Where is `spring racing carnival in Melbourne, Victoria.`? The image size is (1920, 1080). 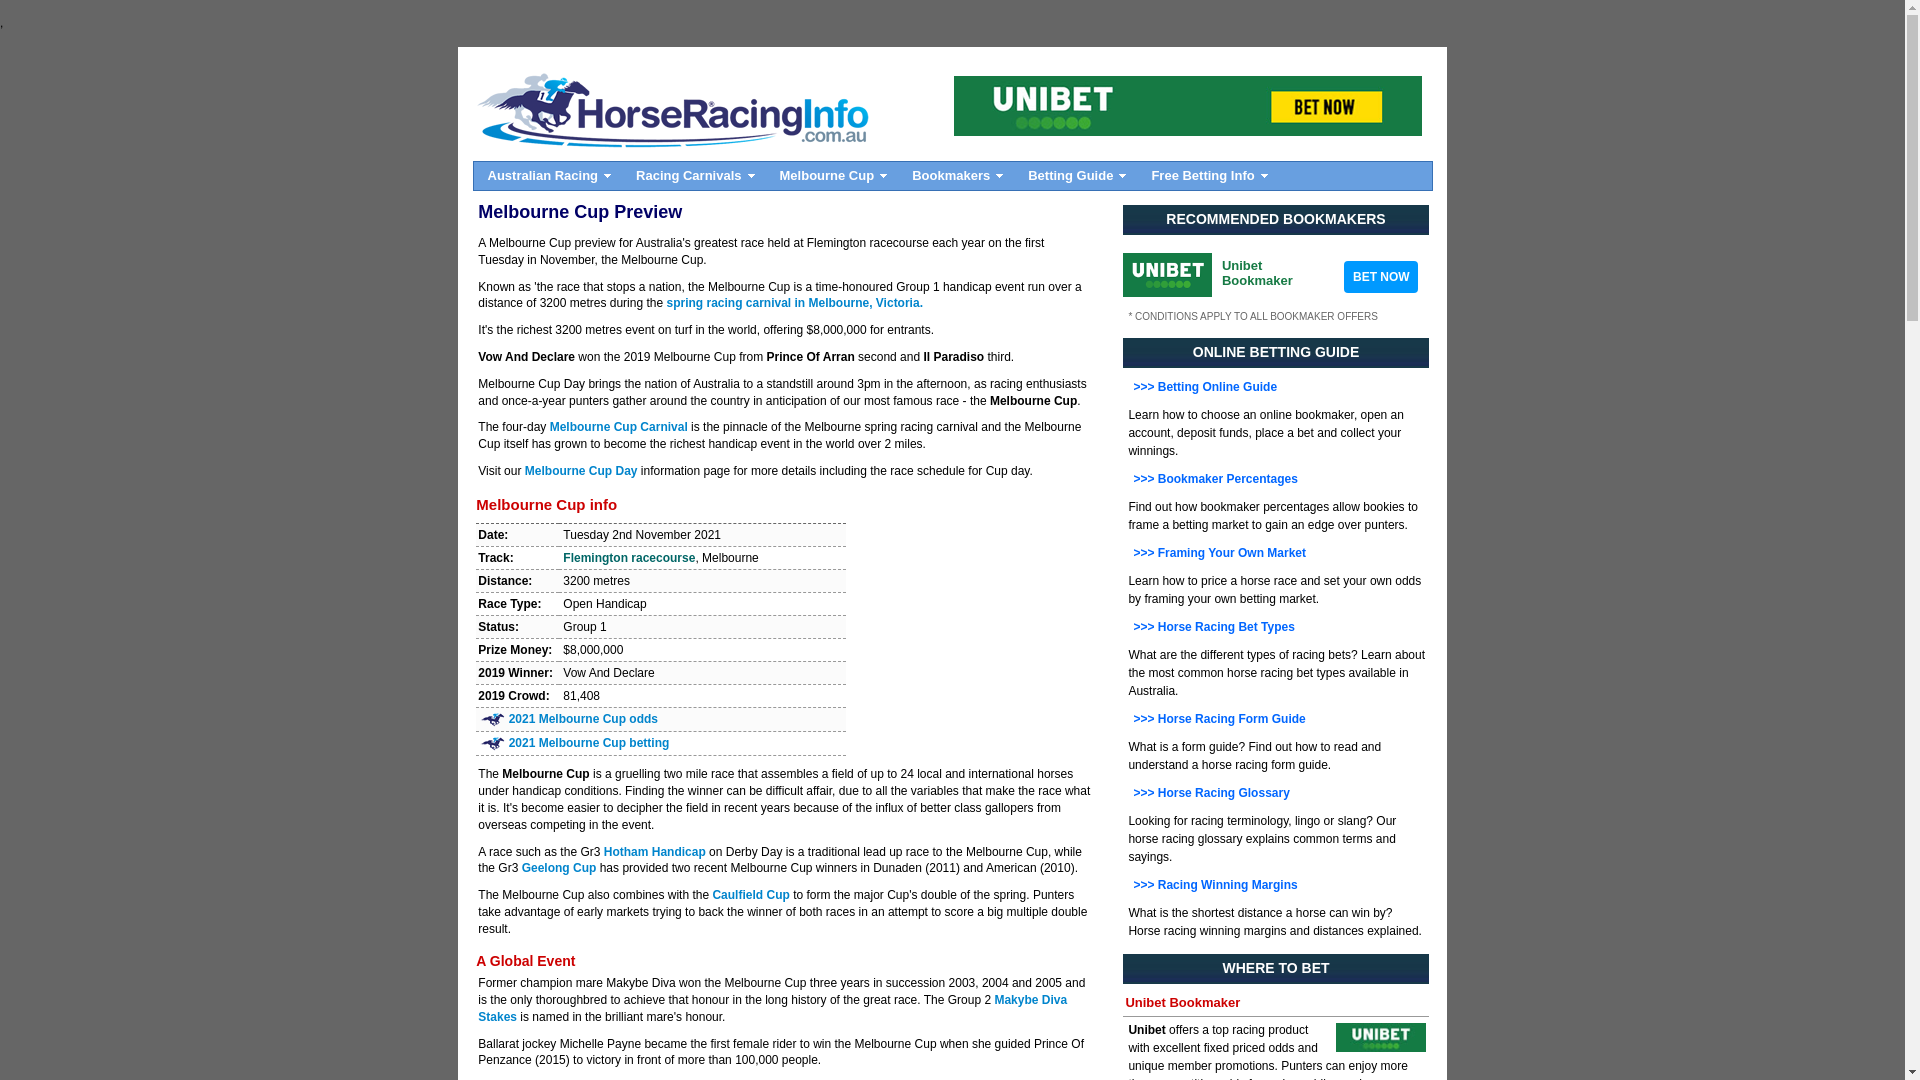 spring racing carnival in Melbourne, Victoria. is located at coordinates (794, 303).